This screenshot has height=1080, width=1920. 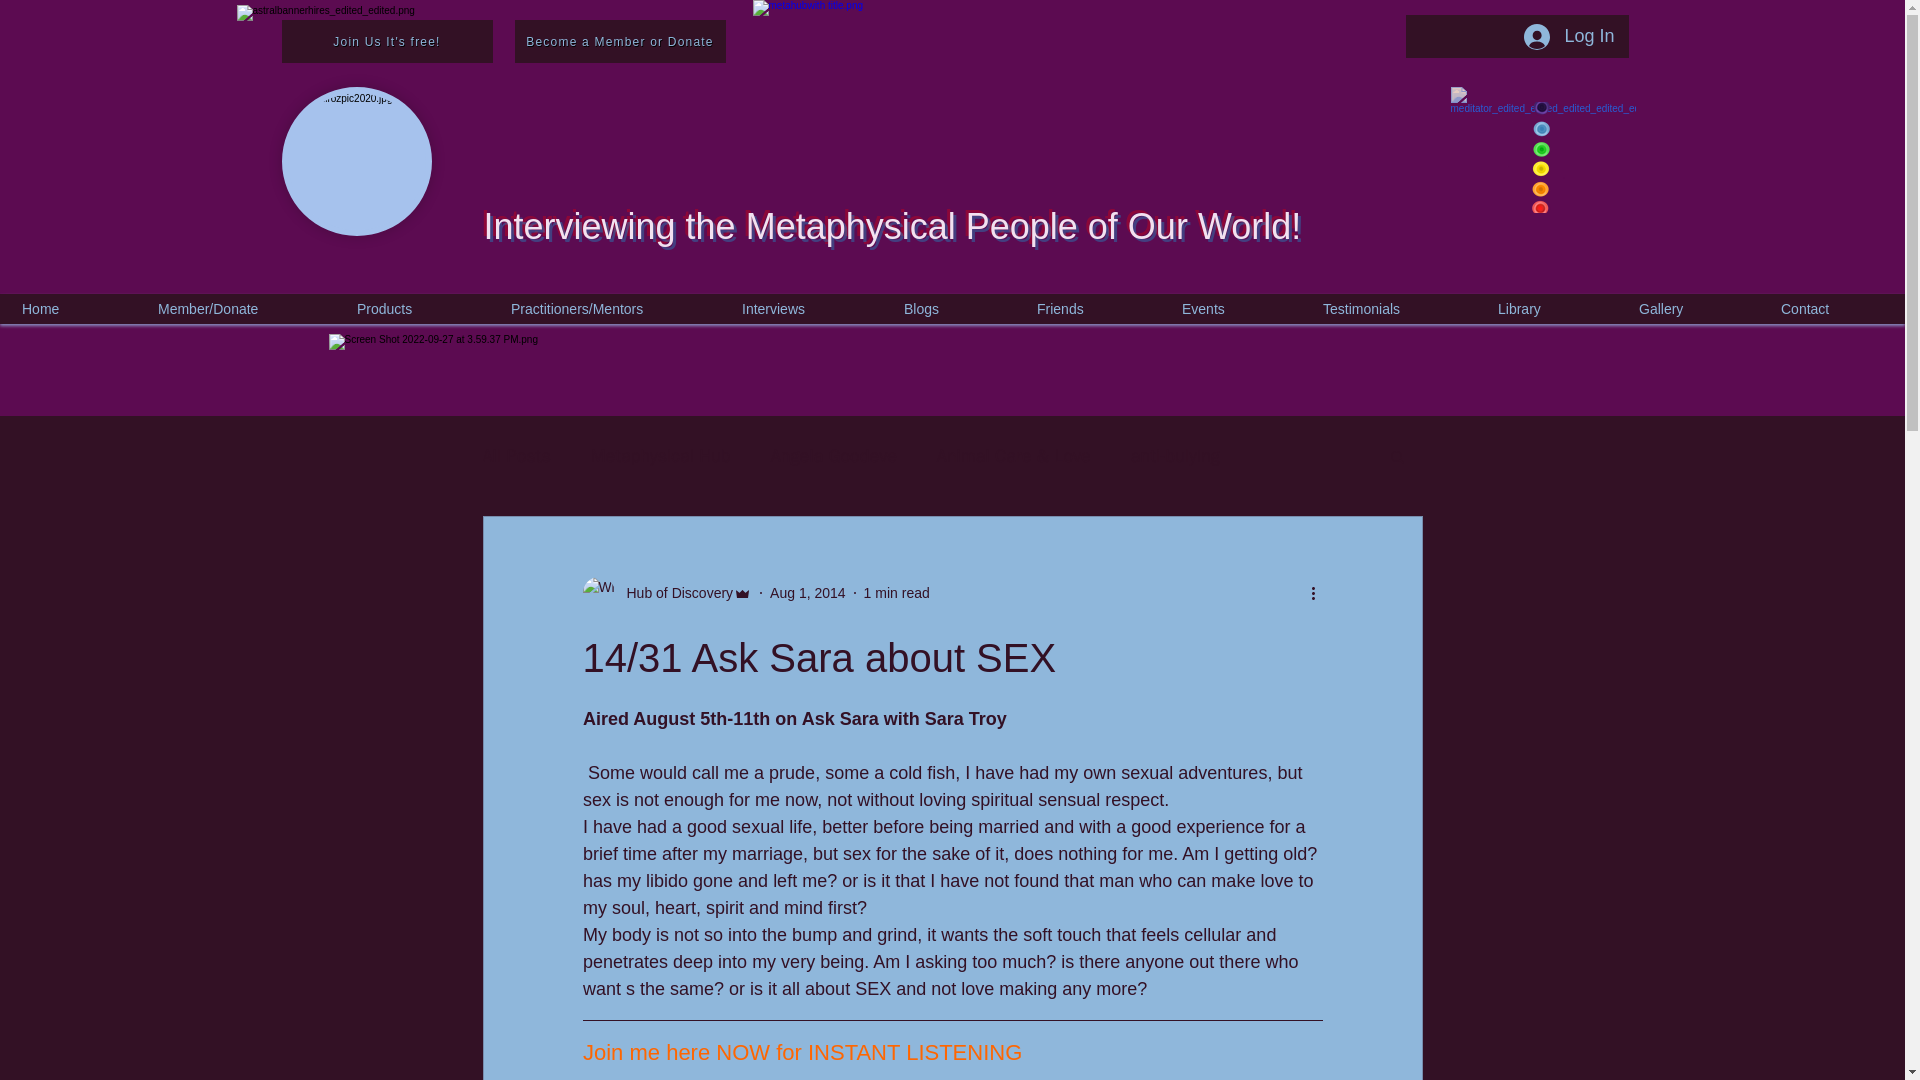 I want to click on Blogs, so click(x=951, y=308).